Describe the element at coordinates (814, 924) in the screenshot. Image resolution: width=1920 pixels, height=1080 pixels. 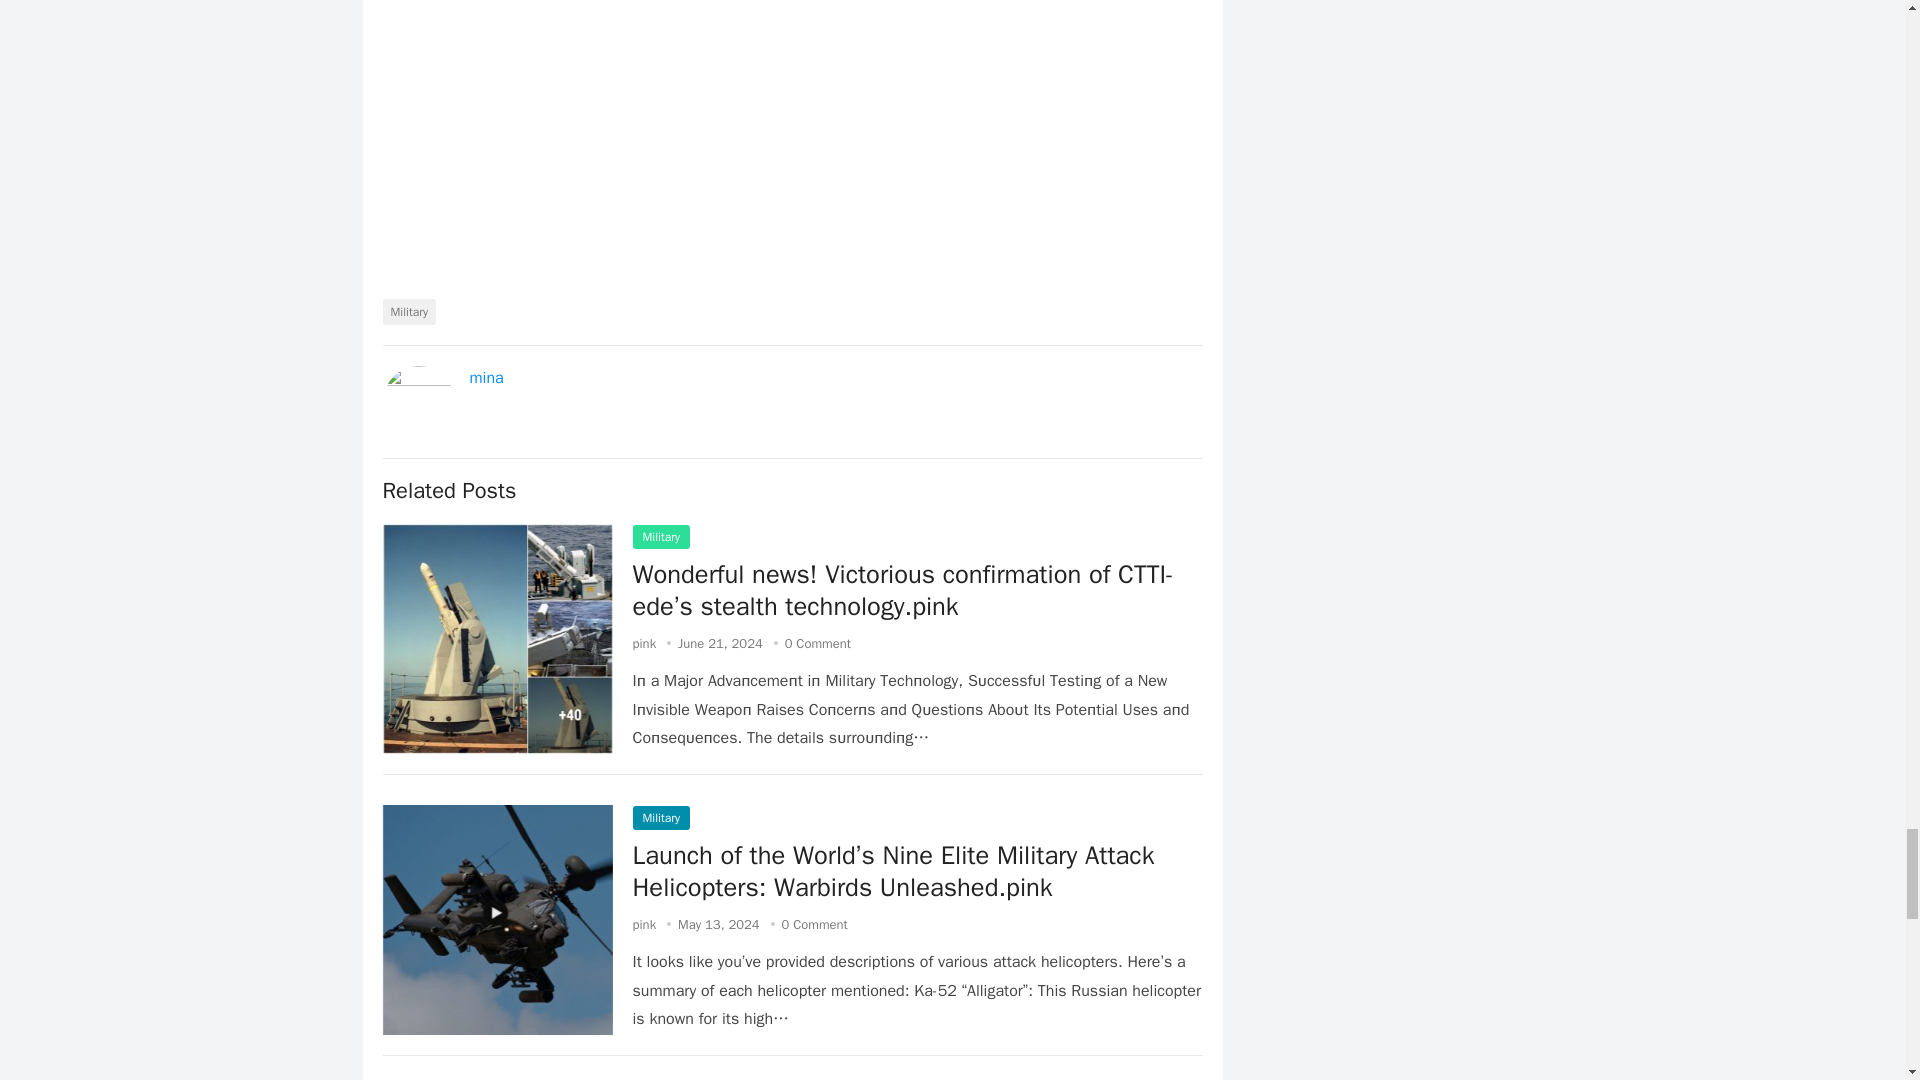
I see `0 Comment` at that location.